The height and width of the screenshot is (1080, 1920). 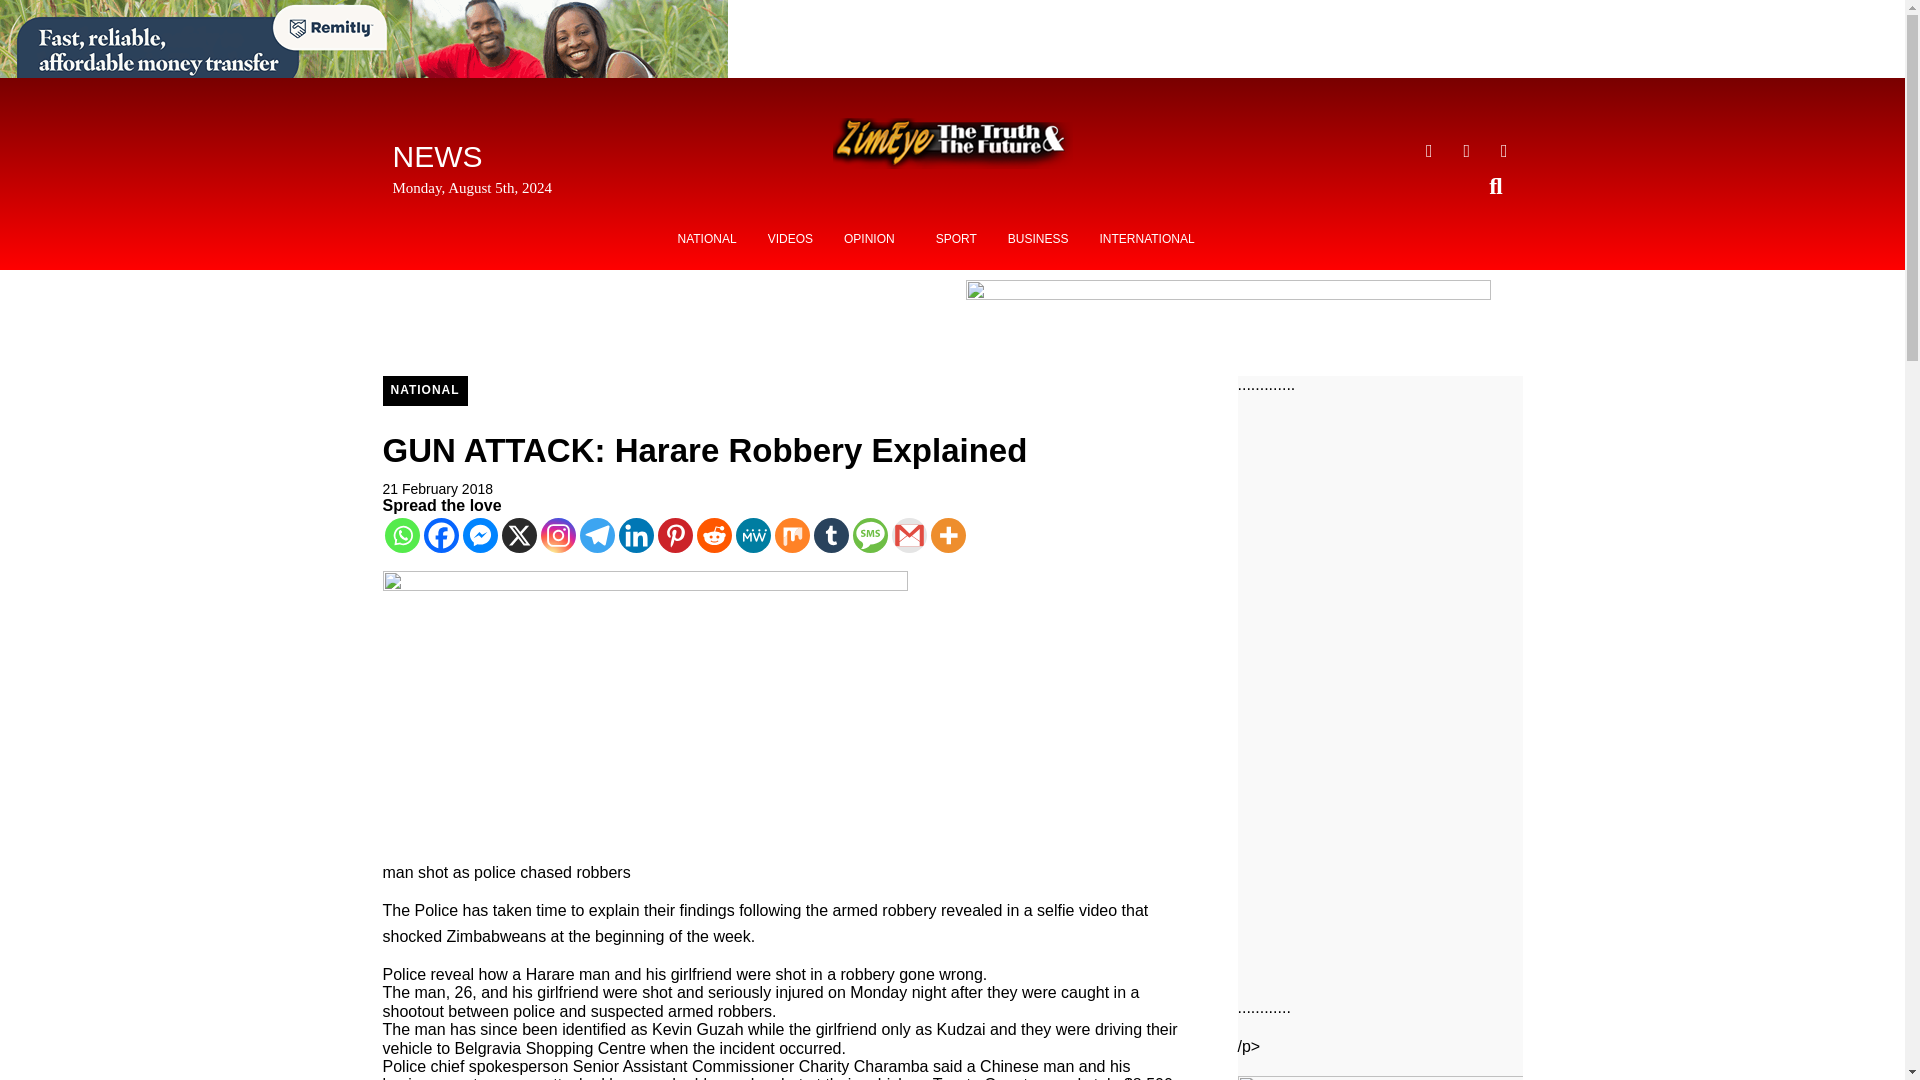 What do you see at coordinates (441, 535) in the screenshot?
I see `Facebook` at bounding box center [441, 535].